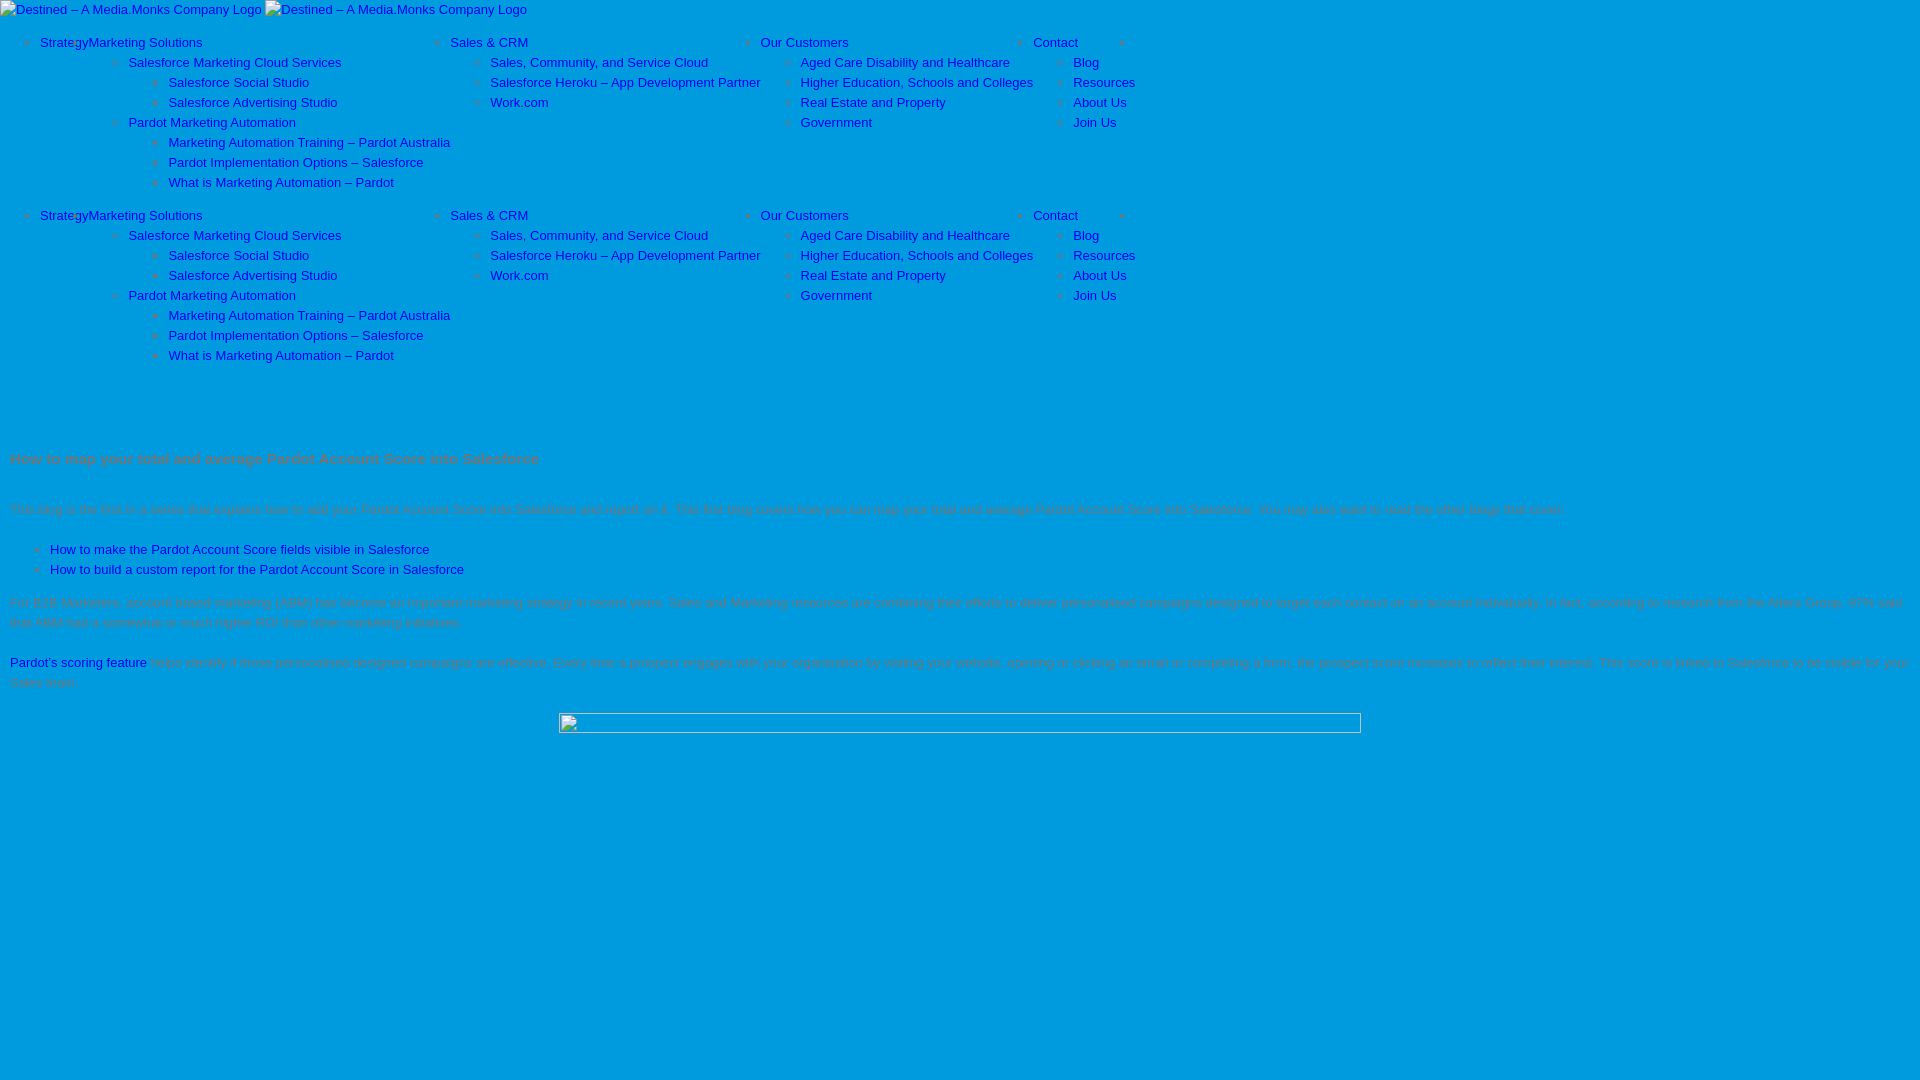 Image resolution: width=1920 pixels, height=1080 pixels. What do you see at coordinates (145, 42) in the screenshot?
I see `Marketing Solutions` at bounding box center [145, 42].